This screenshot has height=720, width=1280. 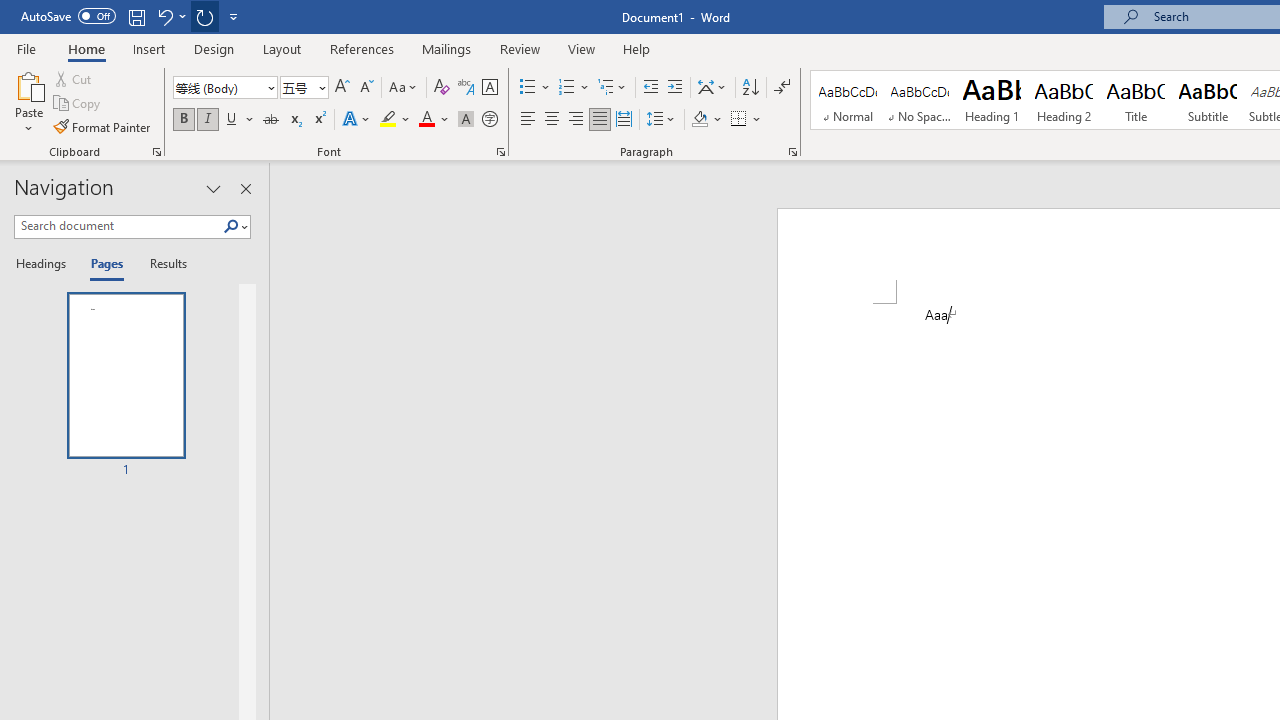 I want to click on Strikethrough, so click(x=270, y=120).